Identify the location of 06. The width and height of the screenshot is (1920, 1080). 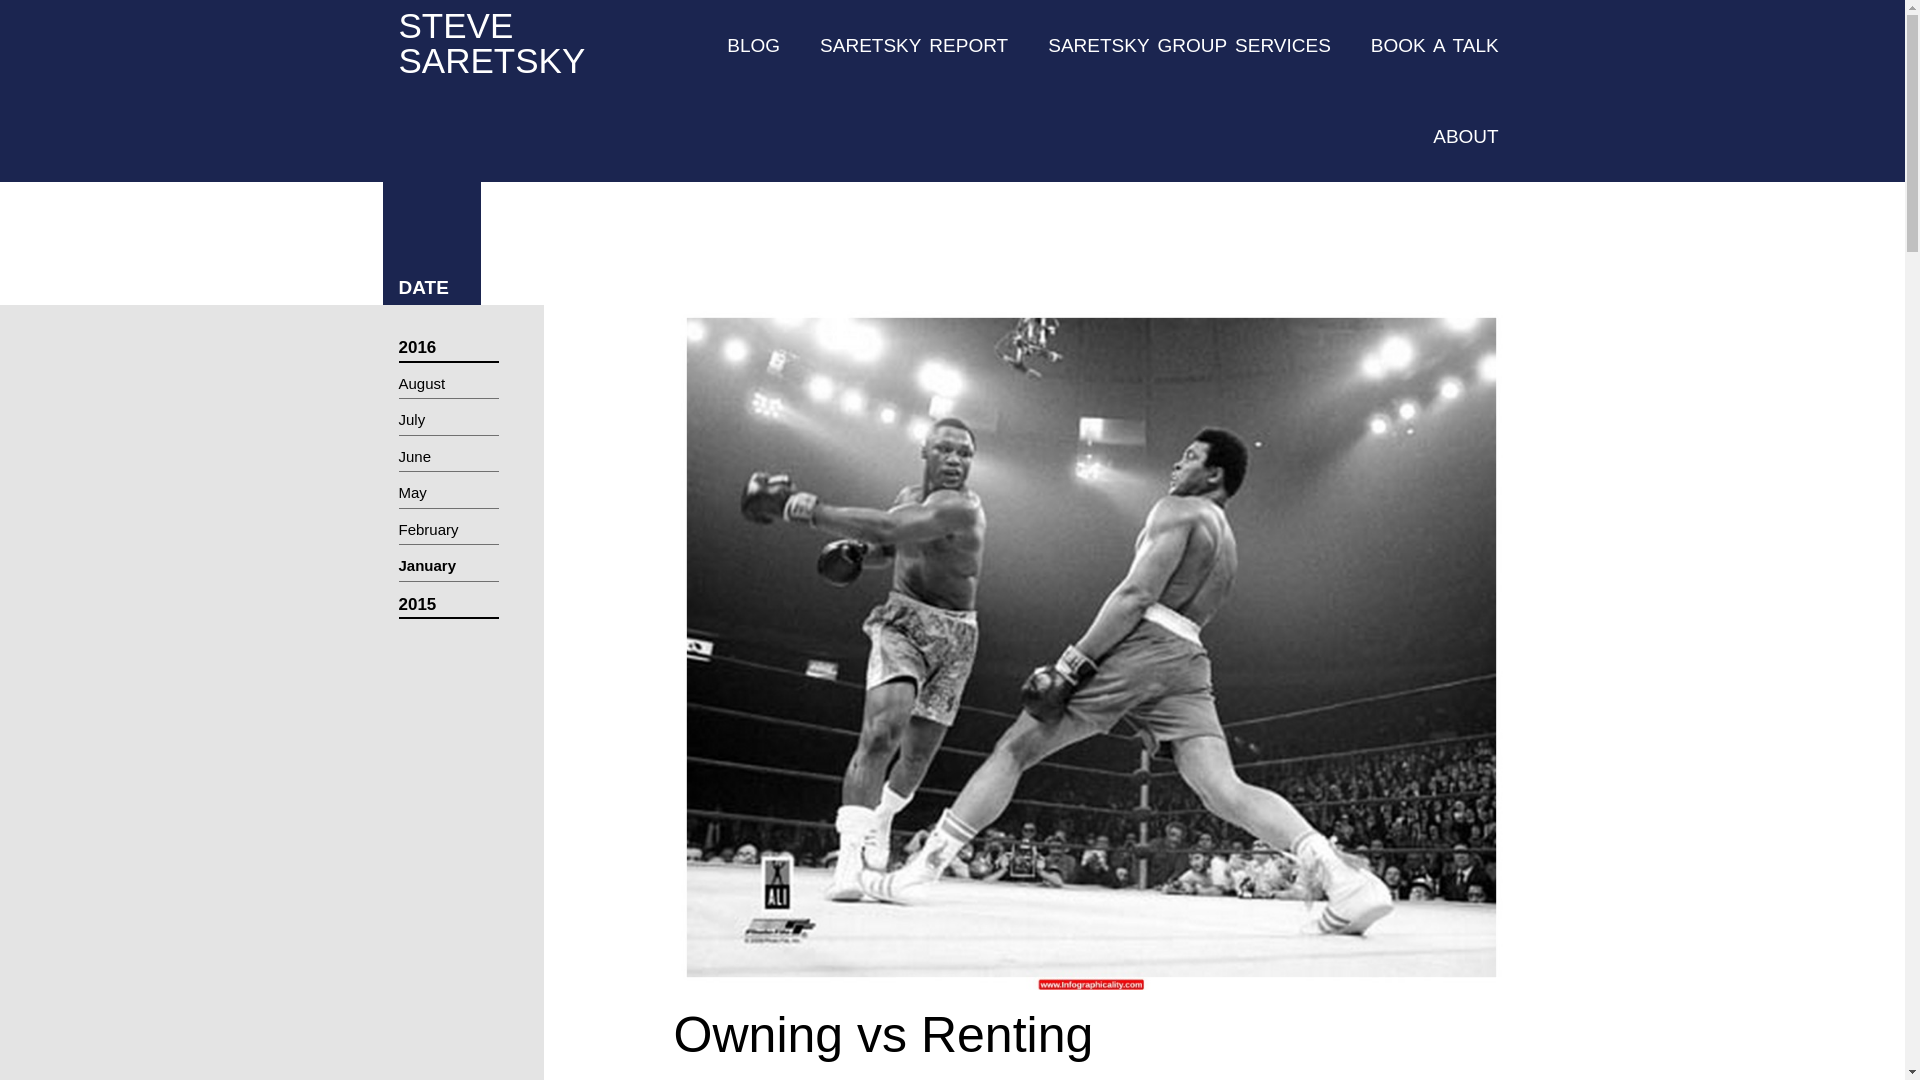
(447, 494).